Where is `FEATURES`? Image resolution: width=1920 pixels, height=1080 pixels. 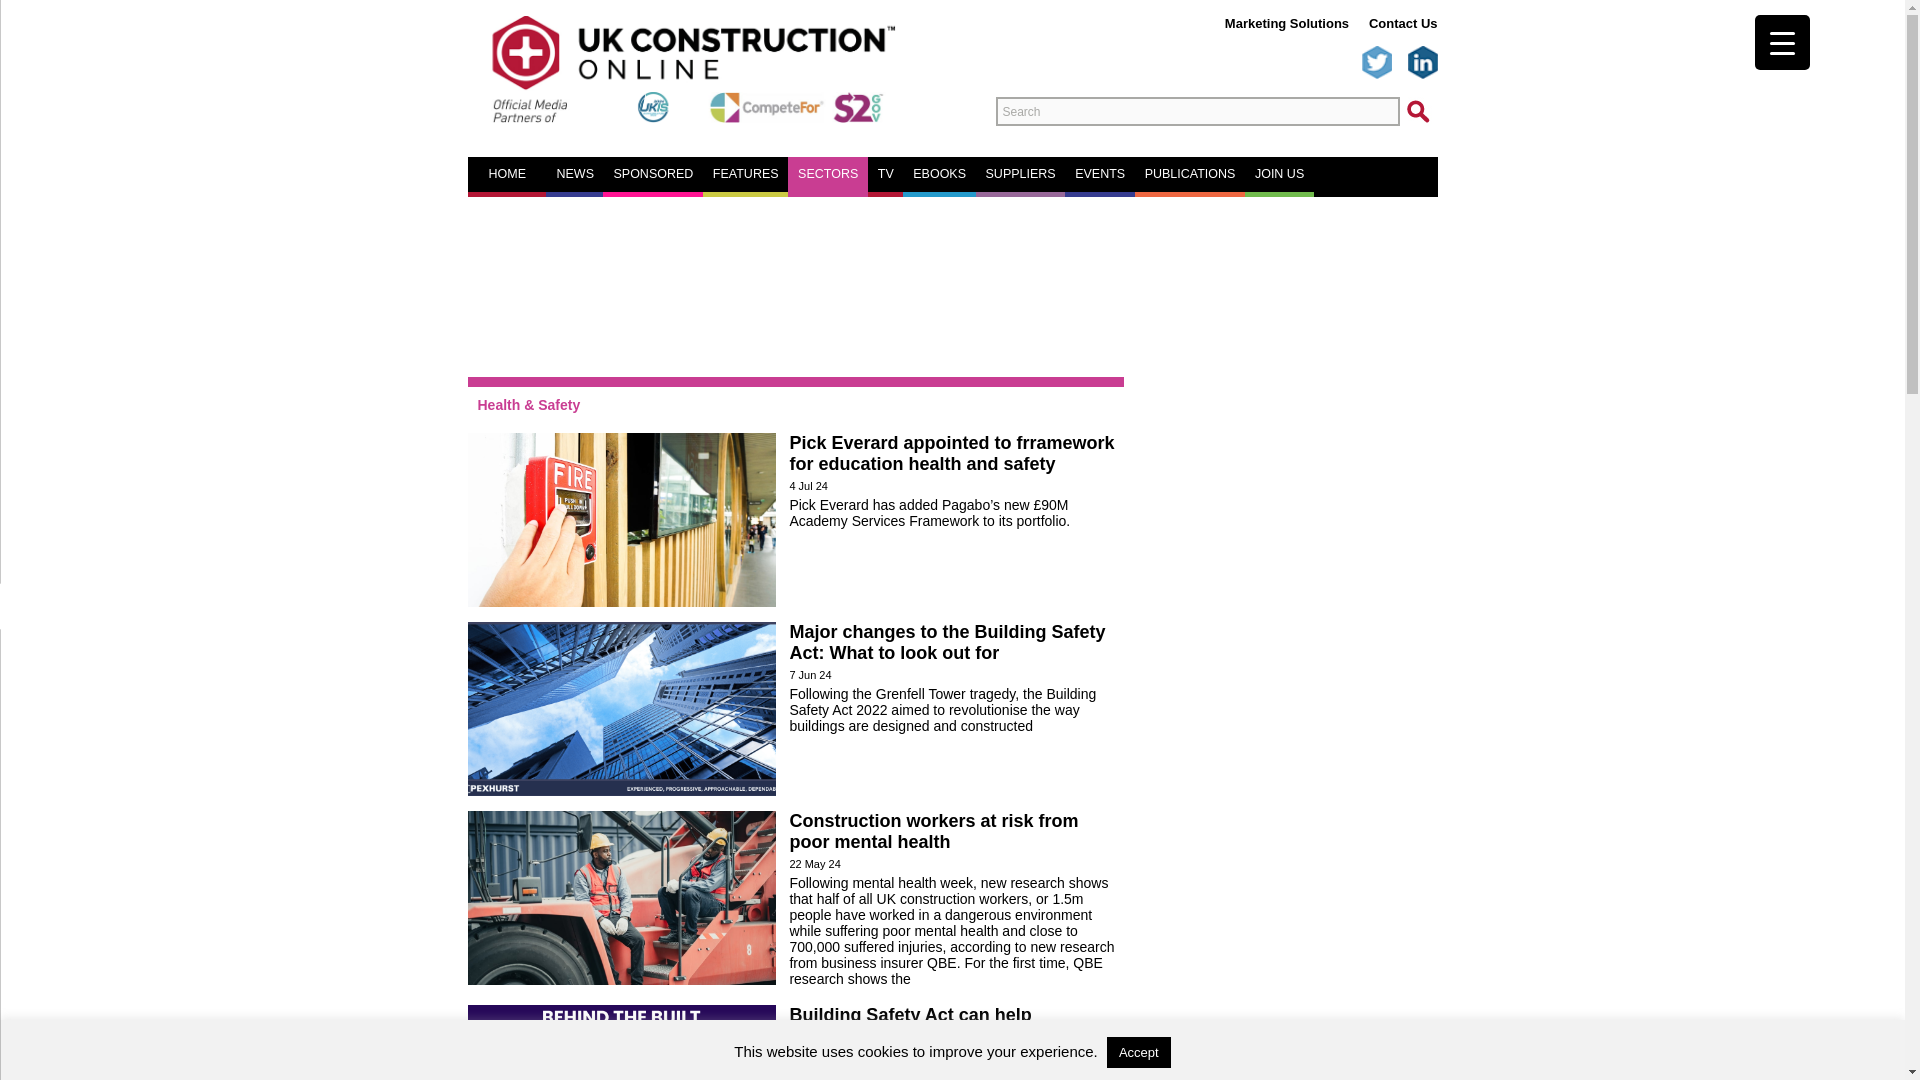 FEATURES is located at coordinates (746, 174).